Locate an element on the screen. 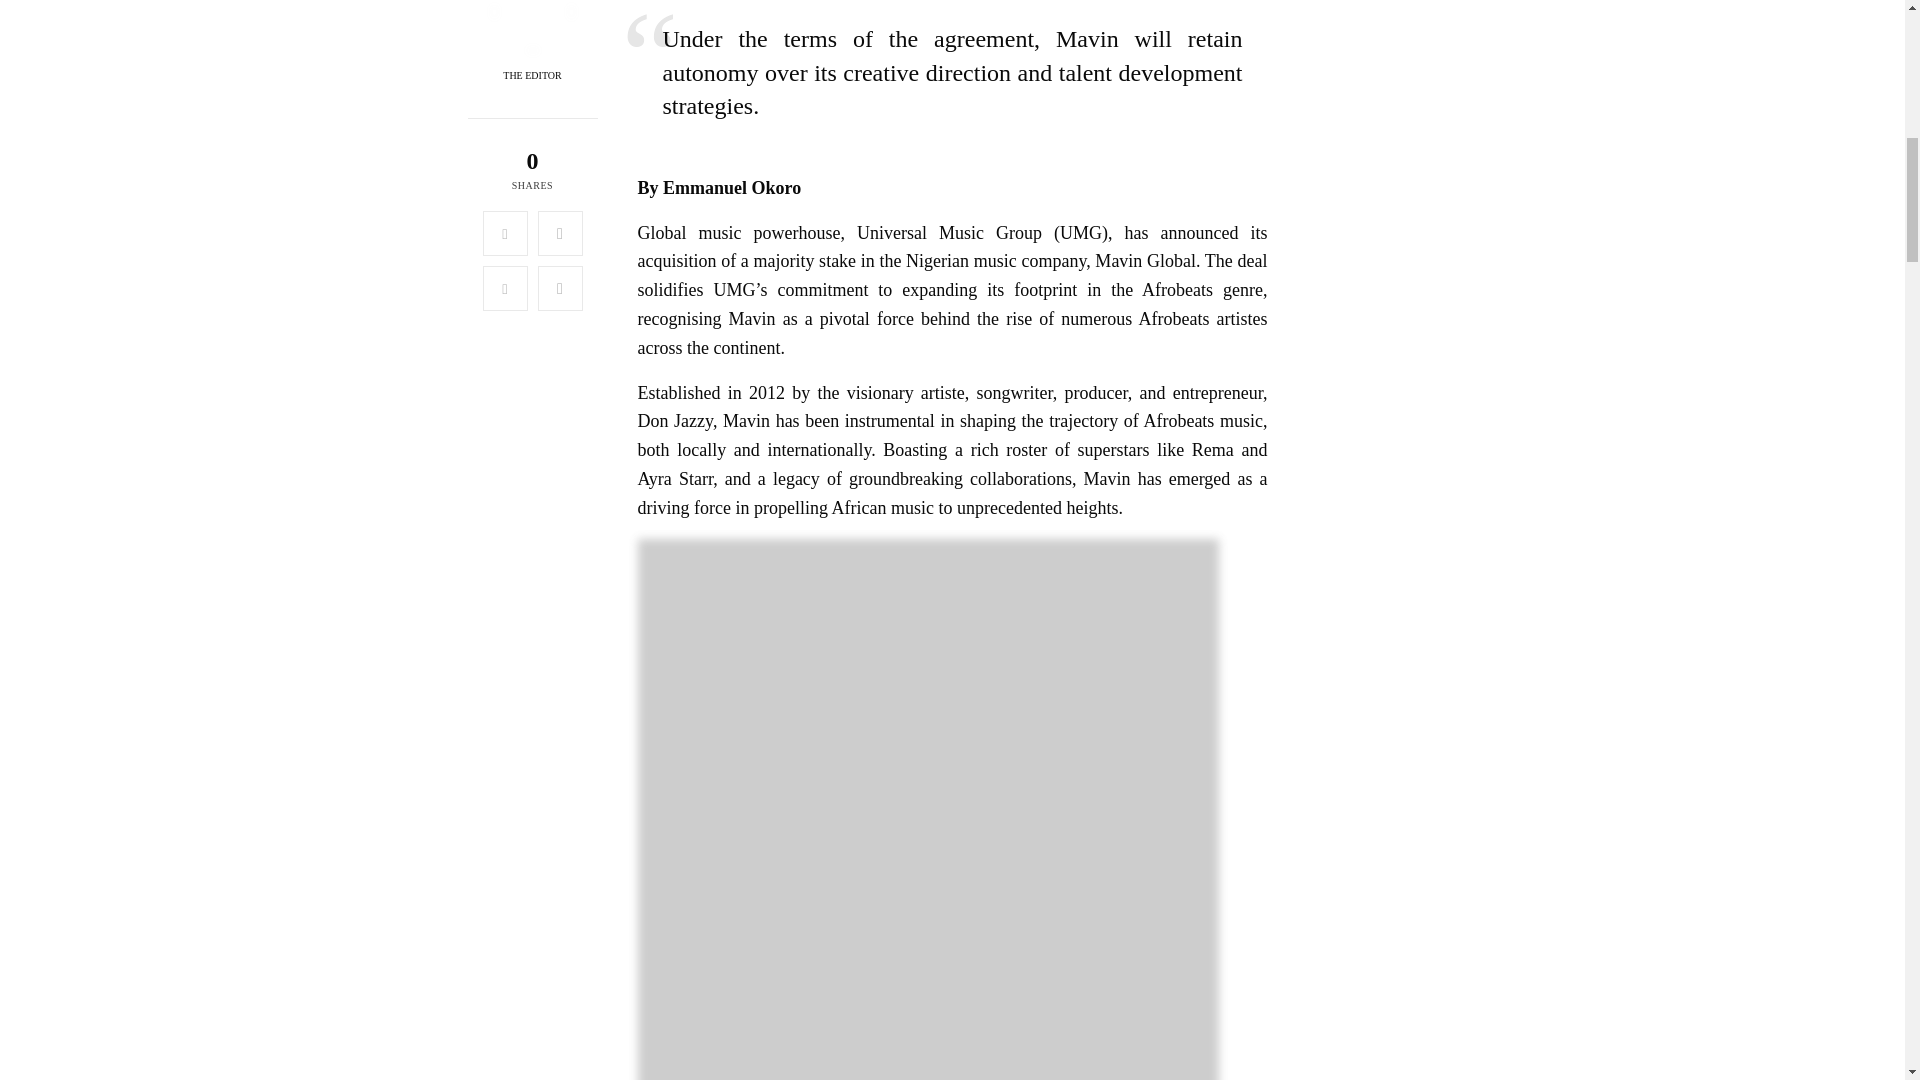 The width and height of the screenshot is (1920, 1080). THE EDITOR is located at coordinates (532, 76).